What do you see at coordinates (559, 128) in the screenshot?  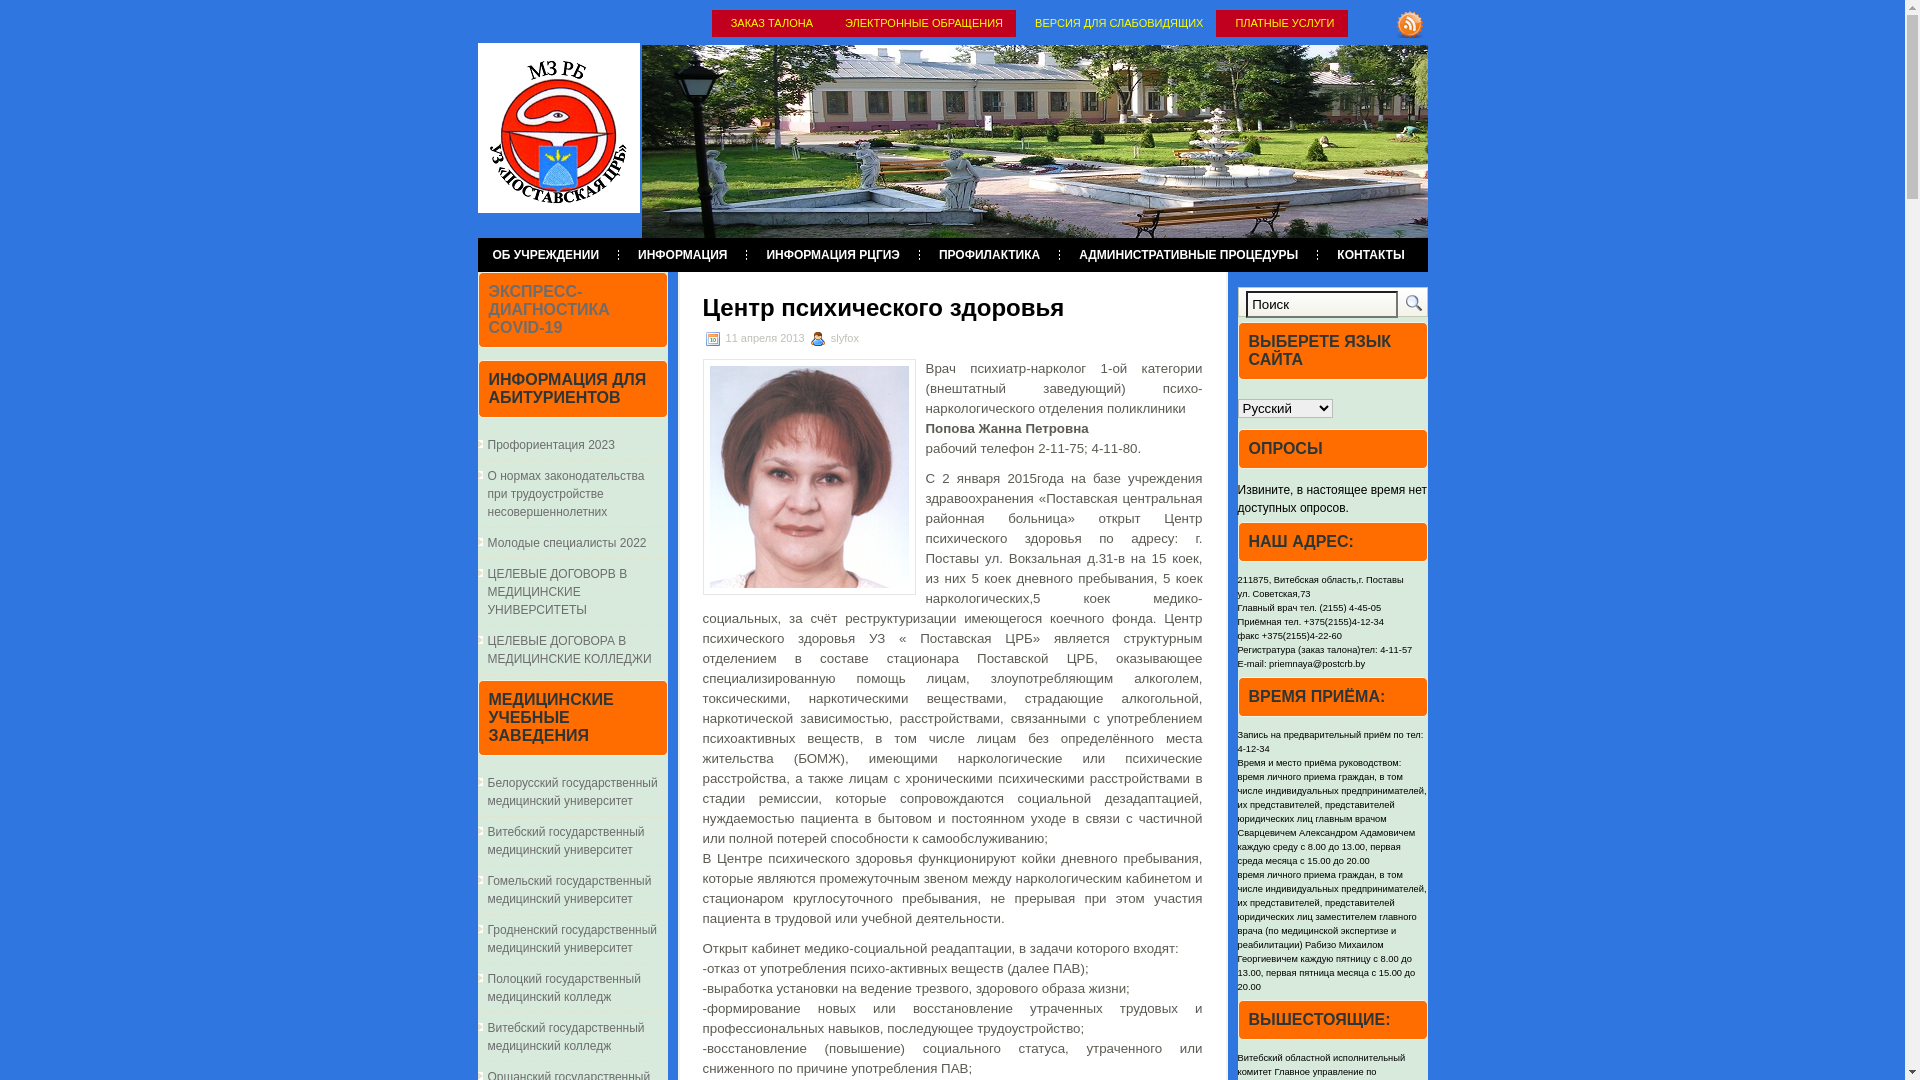 I see `postcrb` at bounding box center [559, 128].